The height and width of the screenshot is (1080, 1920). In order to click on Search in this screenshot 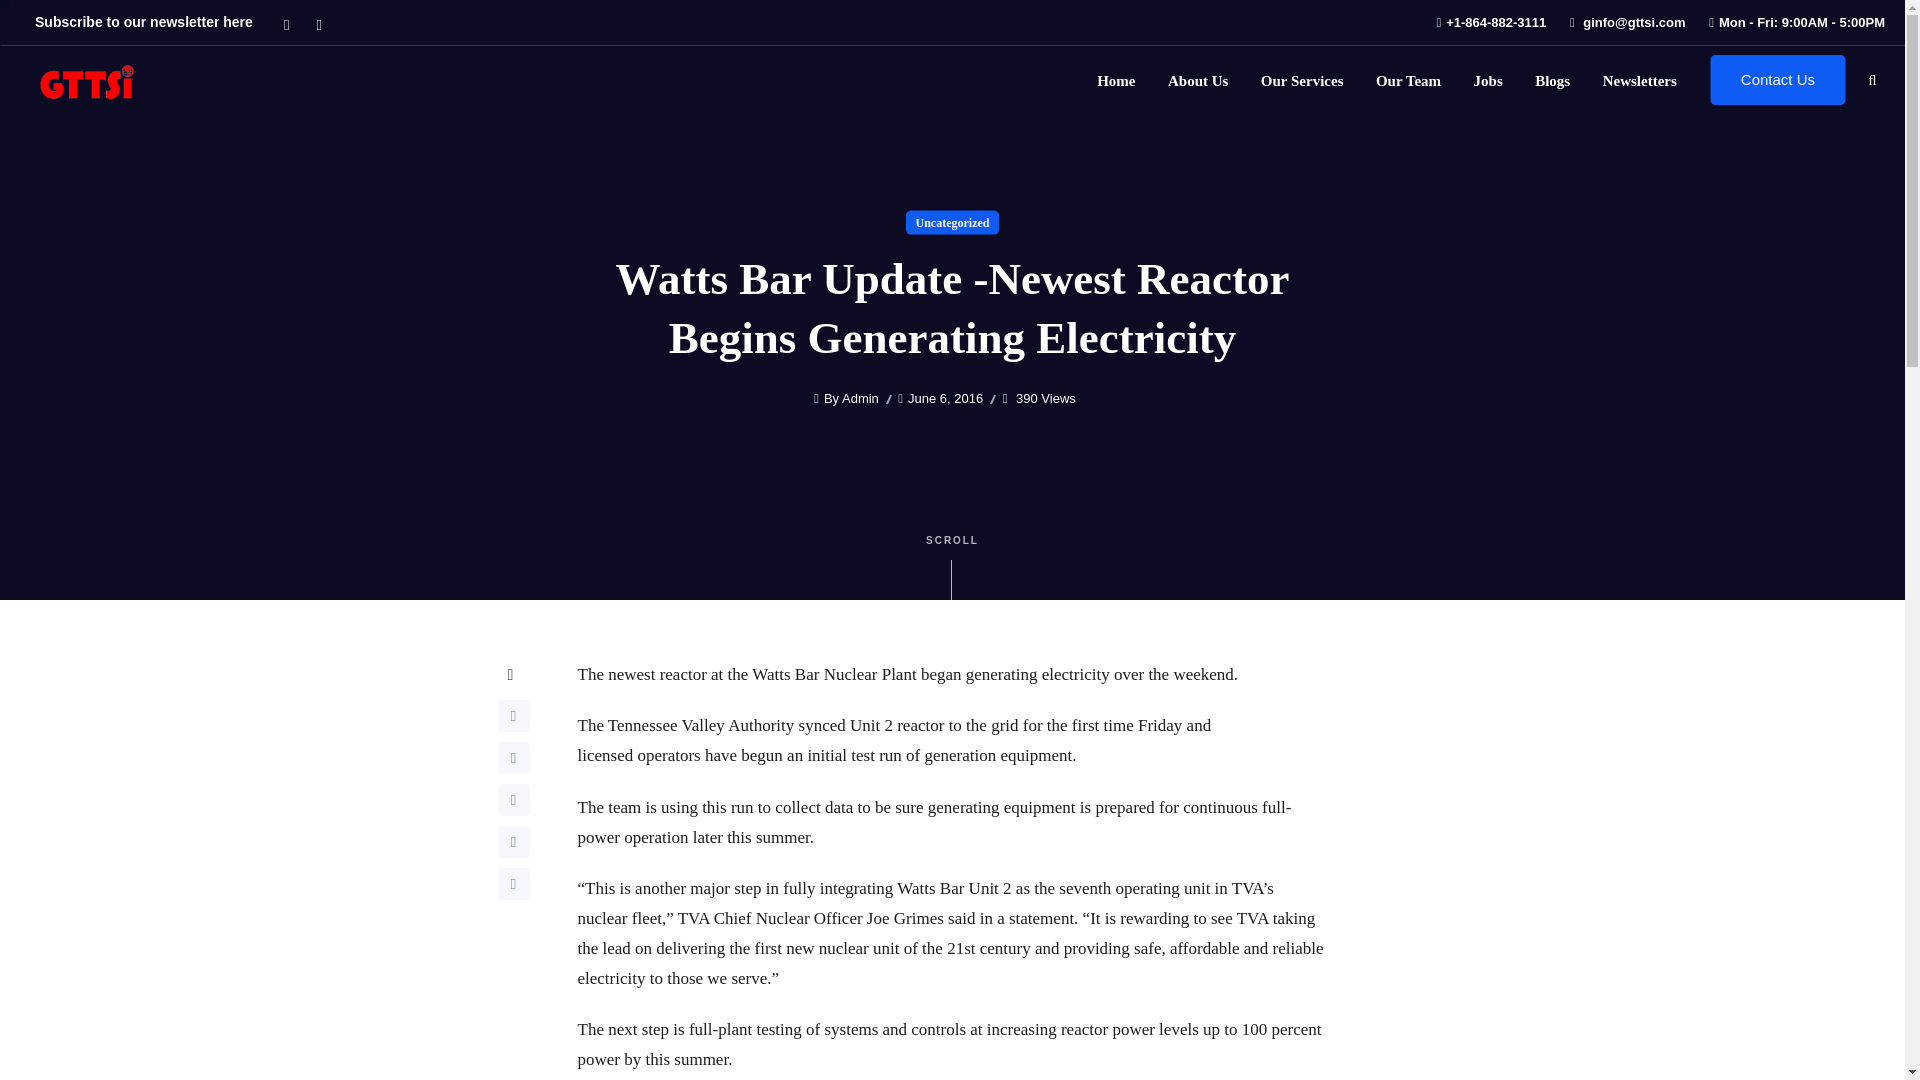, I will do `click(30, 24)`.